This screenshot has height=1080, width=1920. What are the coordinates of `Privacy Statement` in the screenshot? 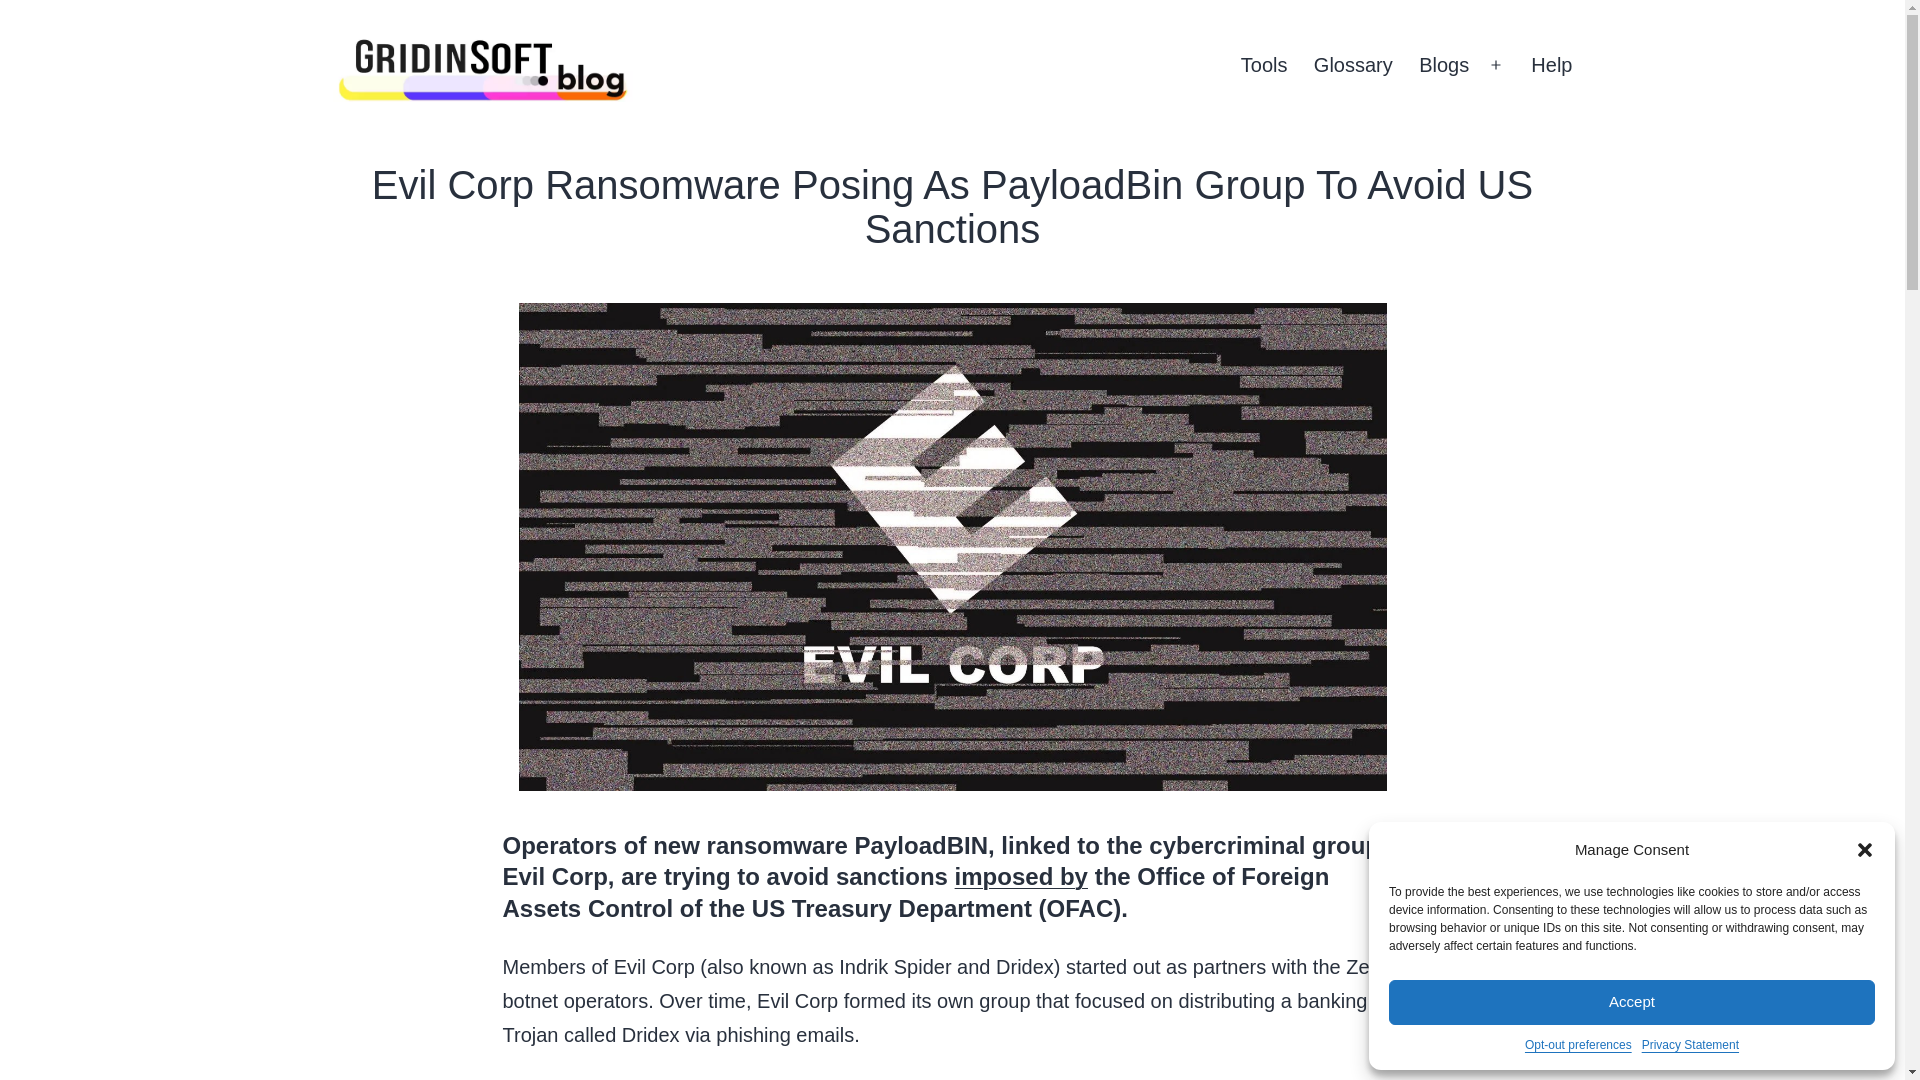 It's located at (1690, 1044).